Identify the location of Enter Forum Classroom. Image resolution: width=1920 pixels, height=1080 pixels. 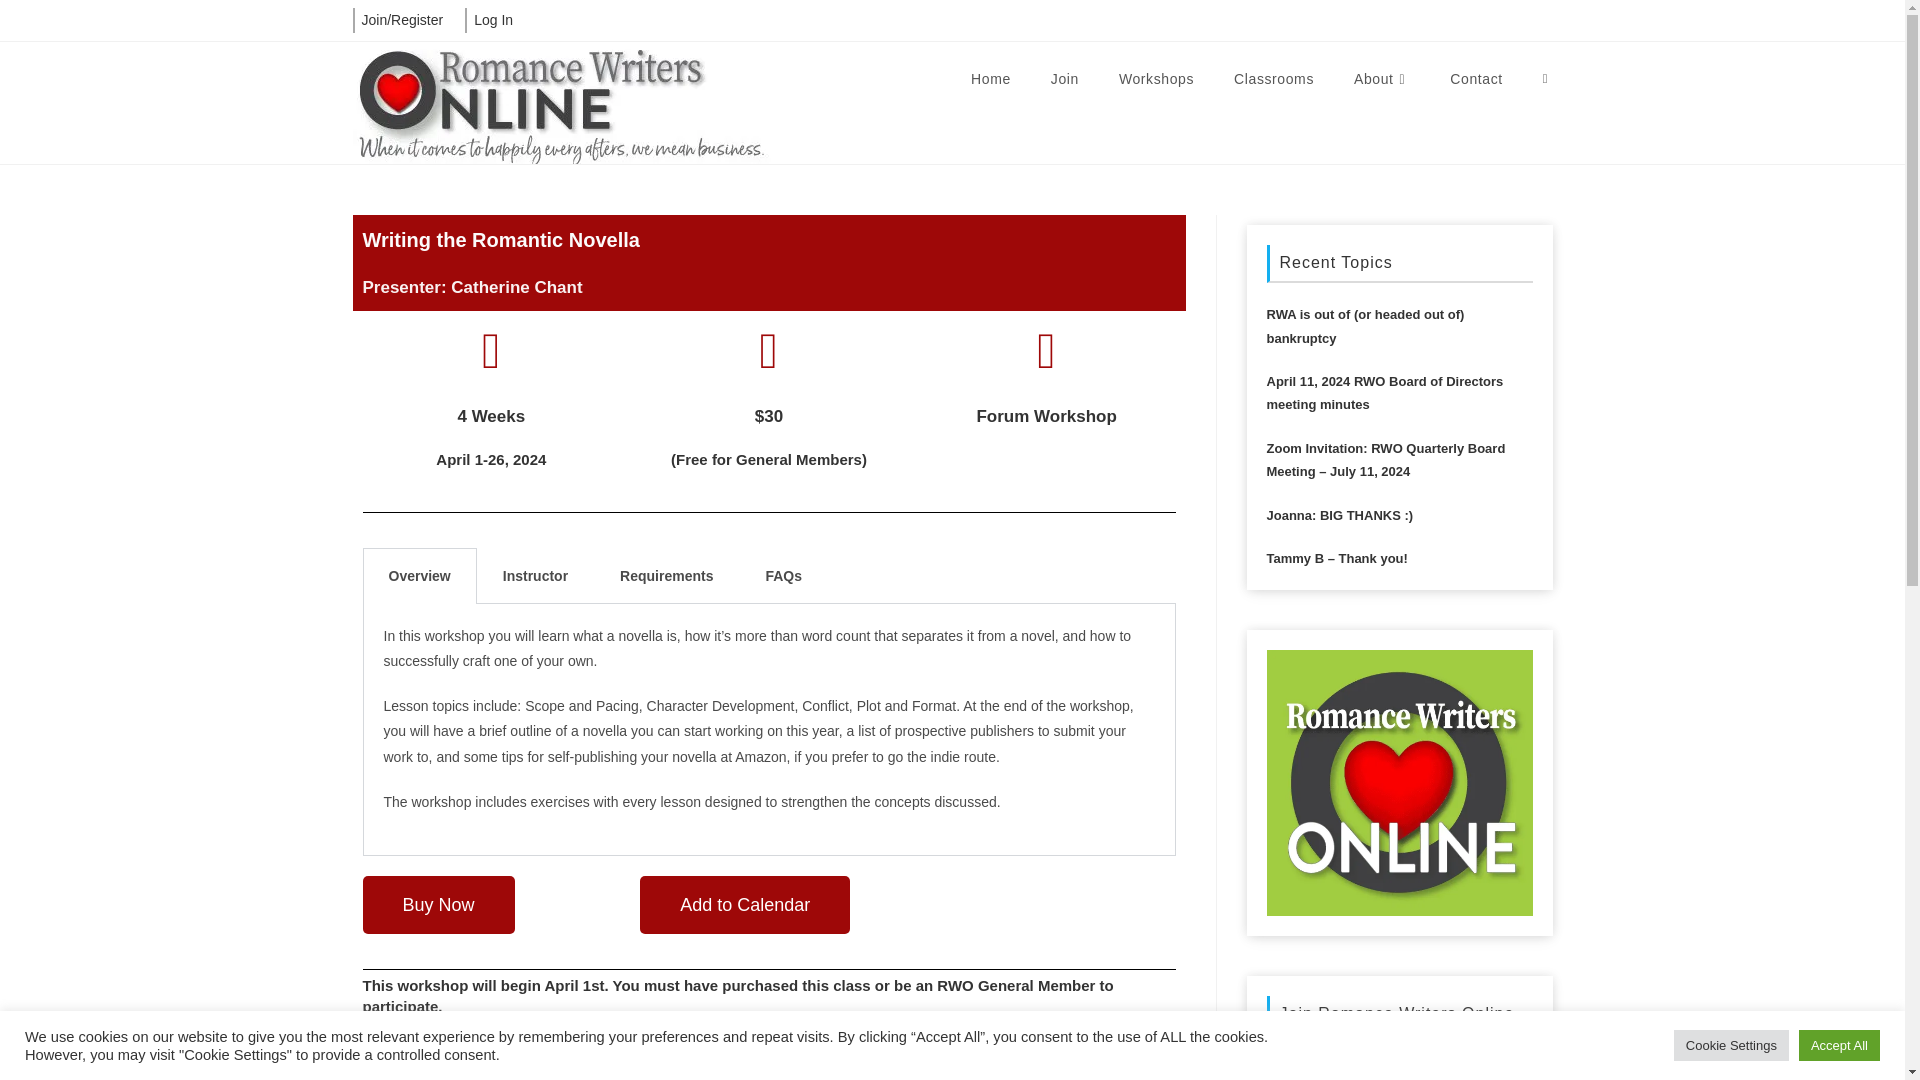
(498, 1062).